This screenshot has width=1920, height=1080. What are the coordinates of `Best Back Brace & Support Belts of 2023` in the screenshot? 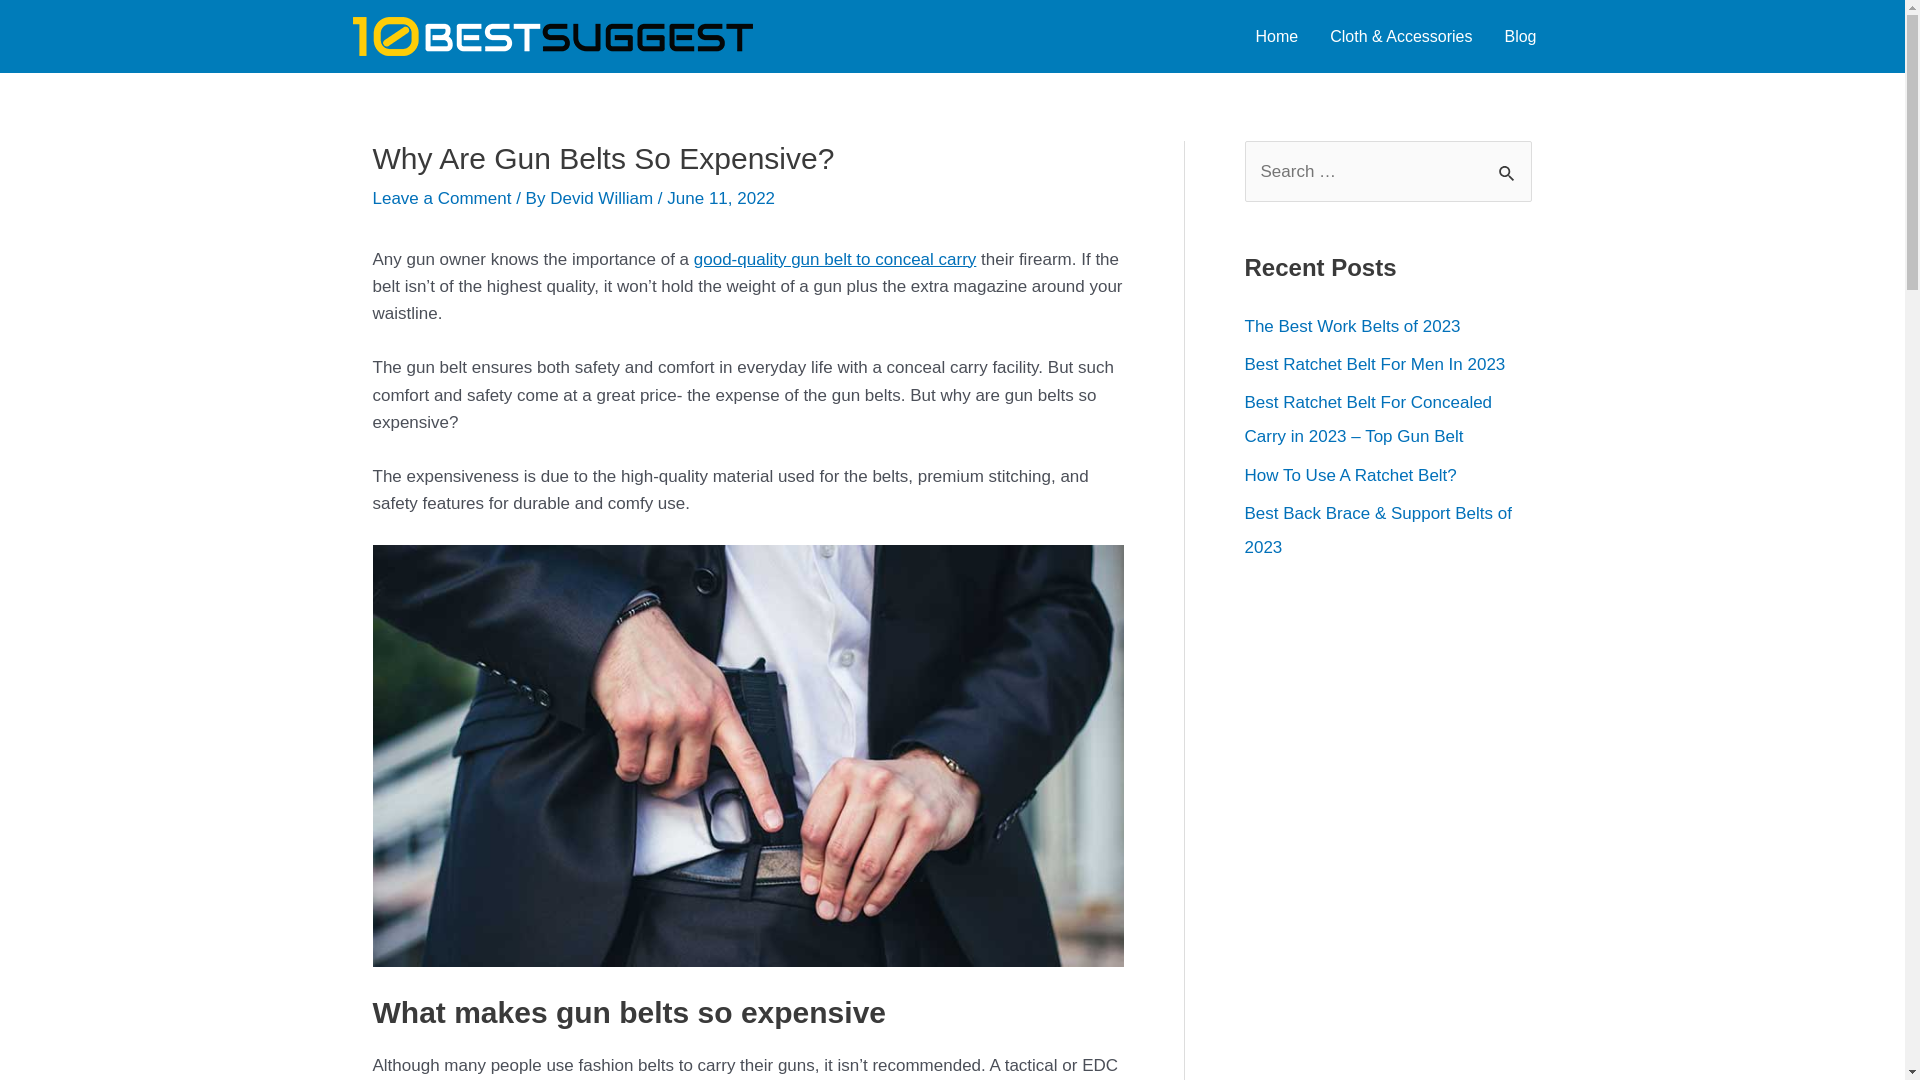 It's located at (1378, 530).